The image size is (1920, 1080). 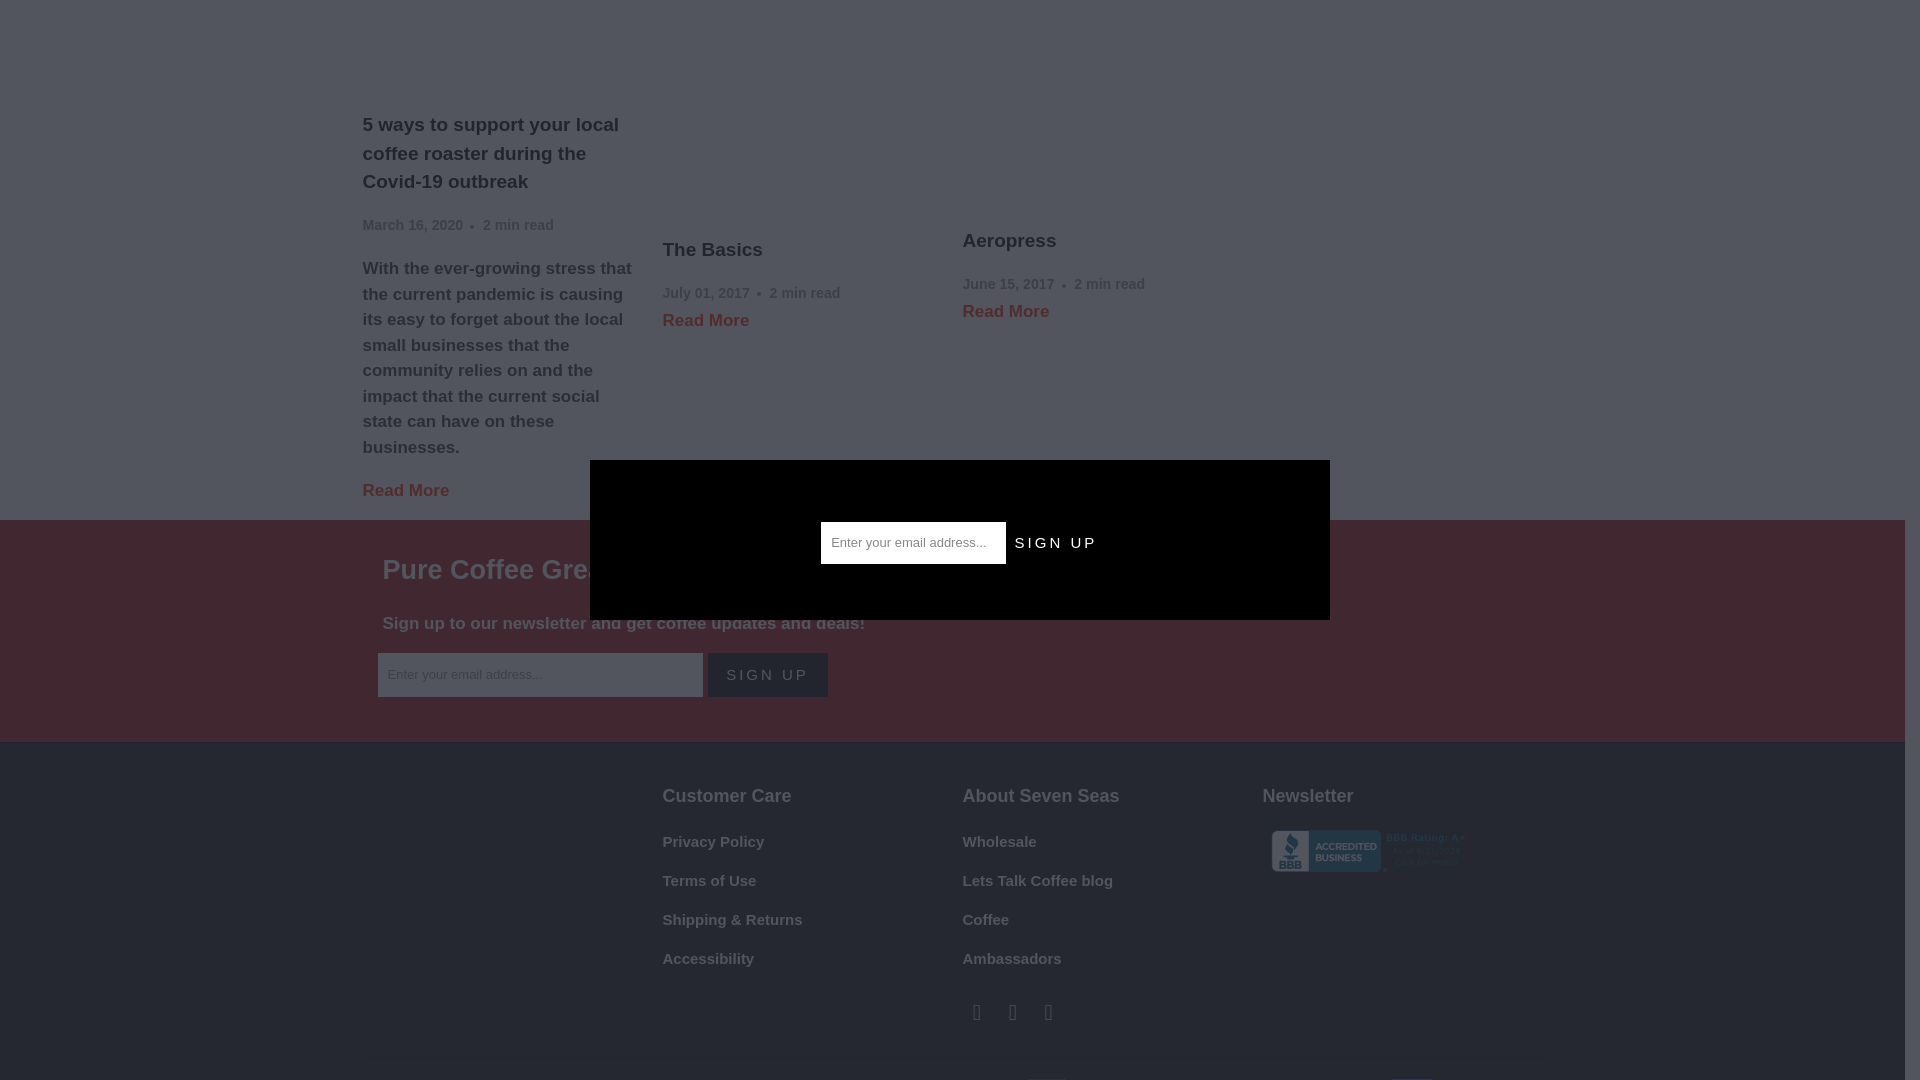 I want to click on PayPal, so click(x=1362, y=1078).